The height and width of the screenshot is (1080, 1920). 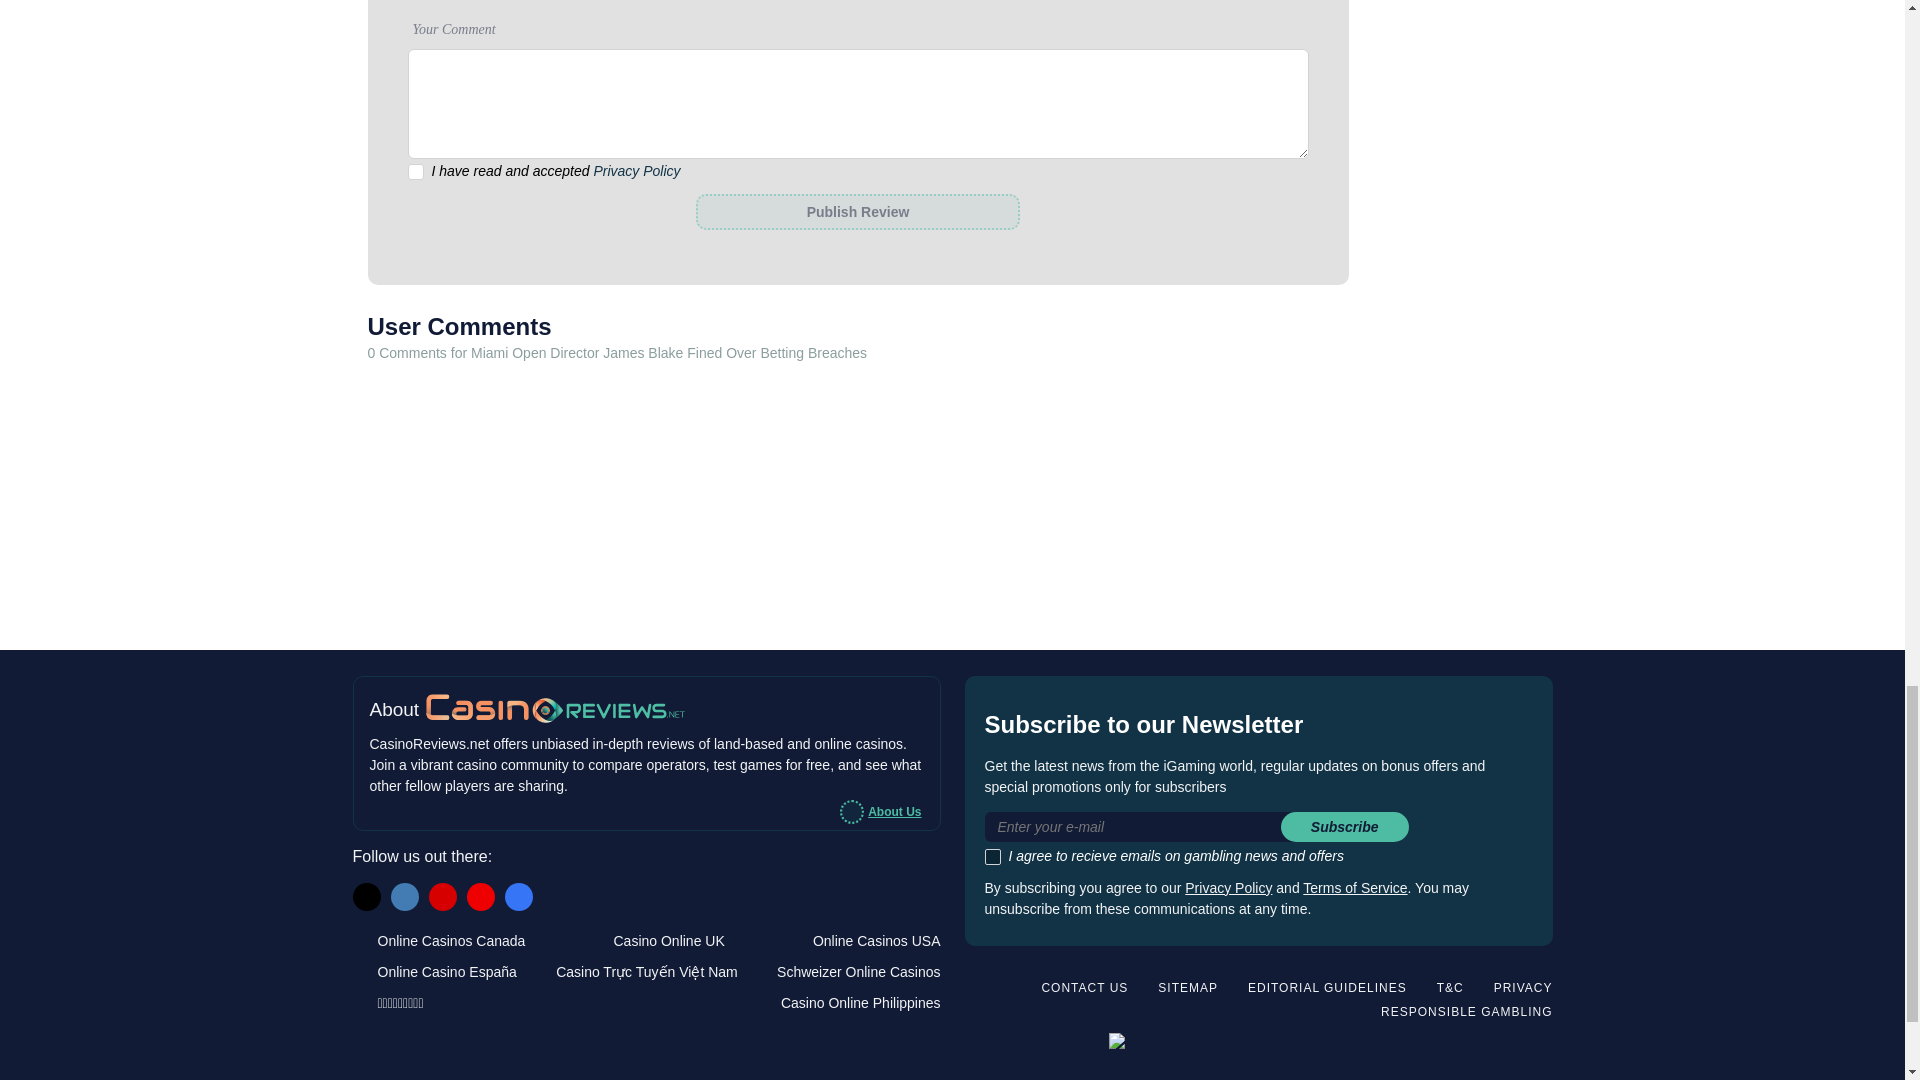 I want to click on Subscribe, so click(x=1344, y=827).